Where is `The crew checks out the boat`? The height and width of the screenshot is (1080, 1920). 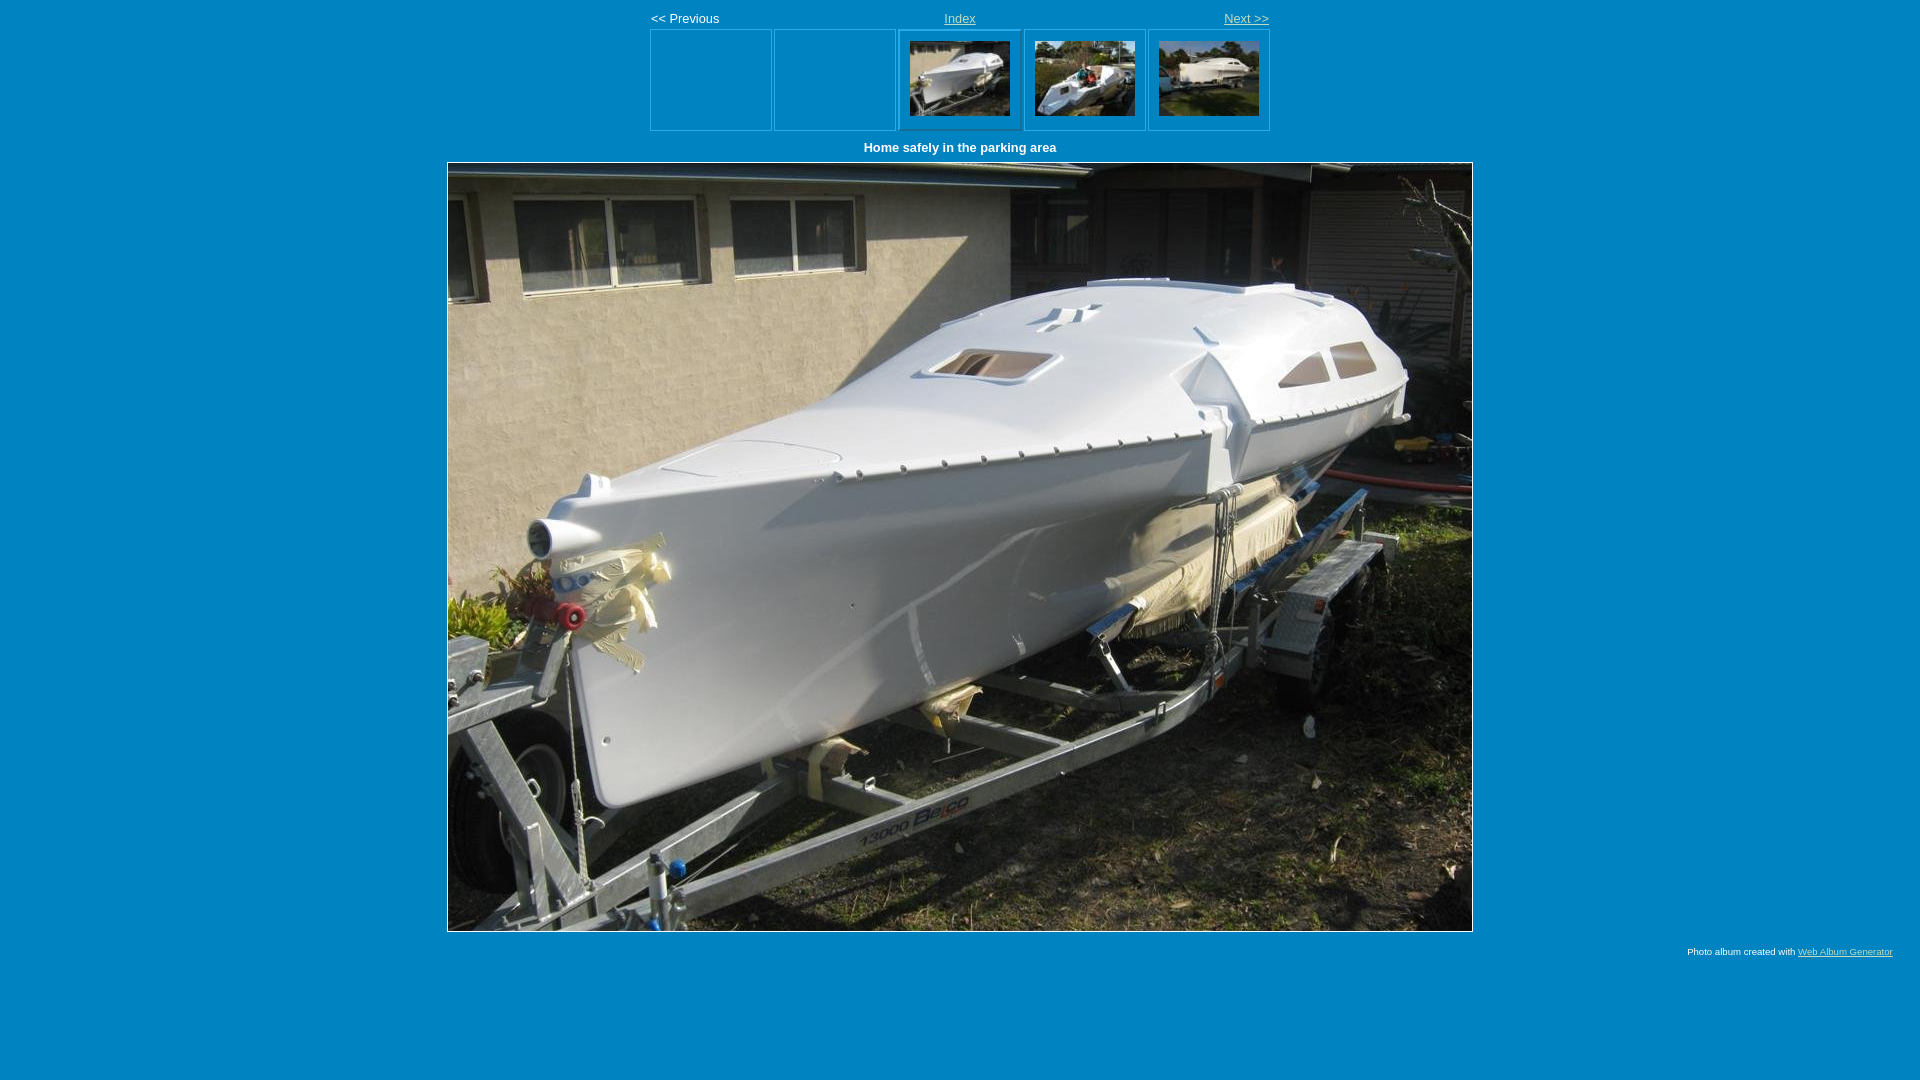 The crew checks out the boat is located at coordinates (1085, 78).